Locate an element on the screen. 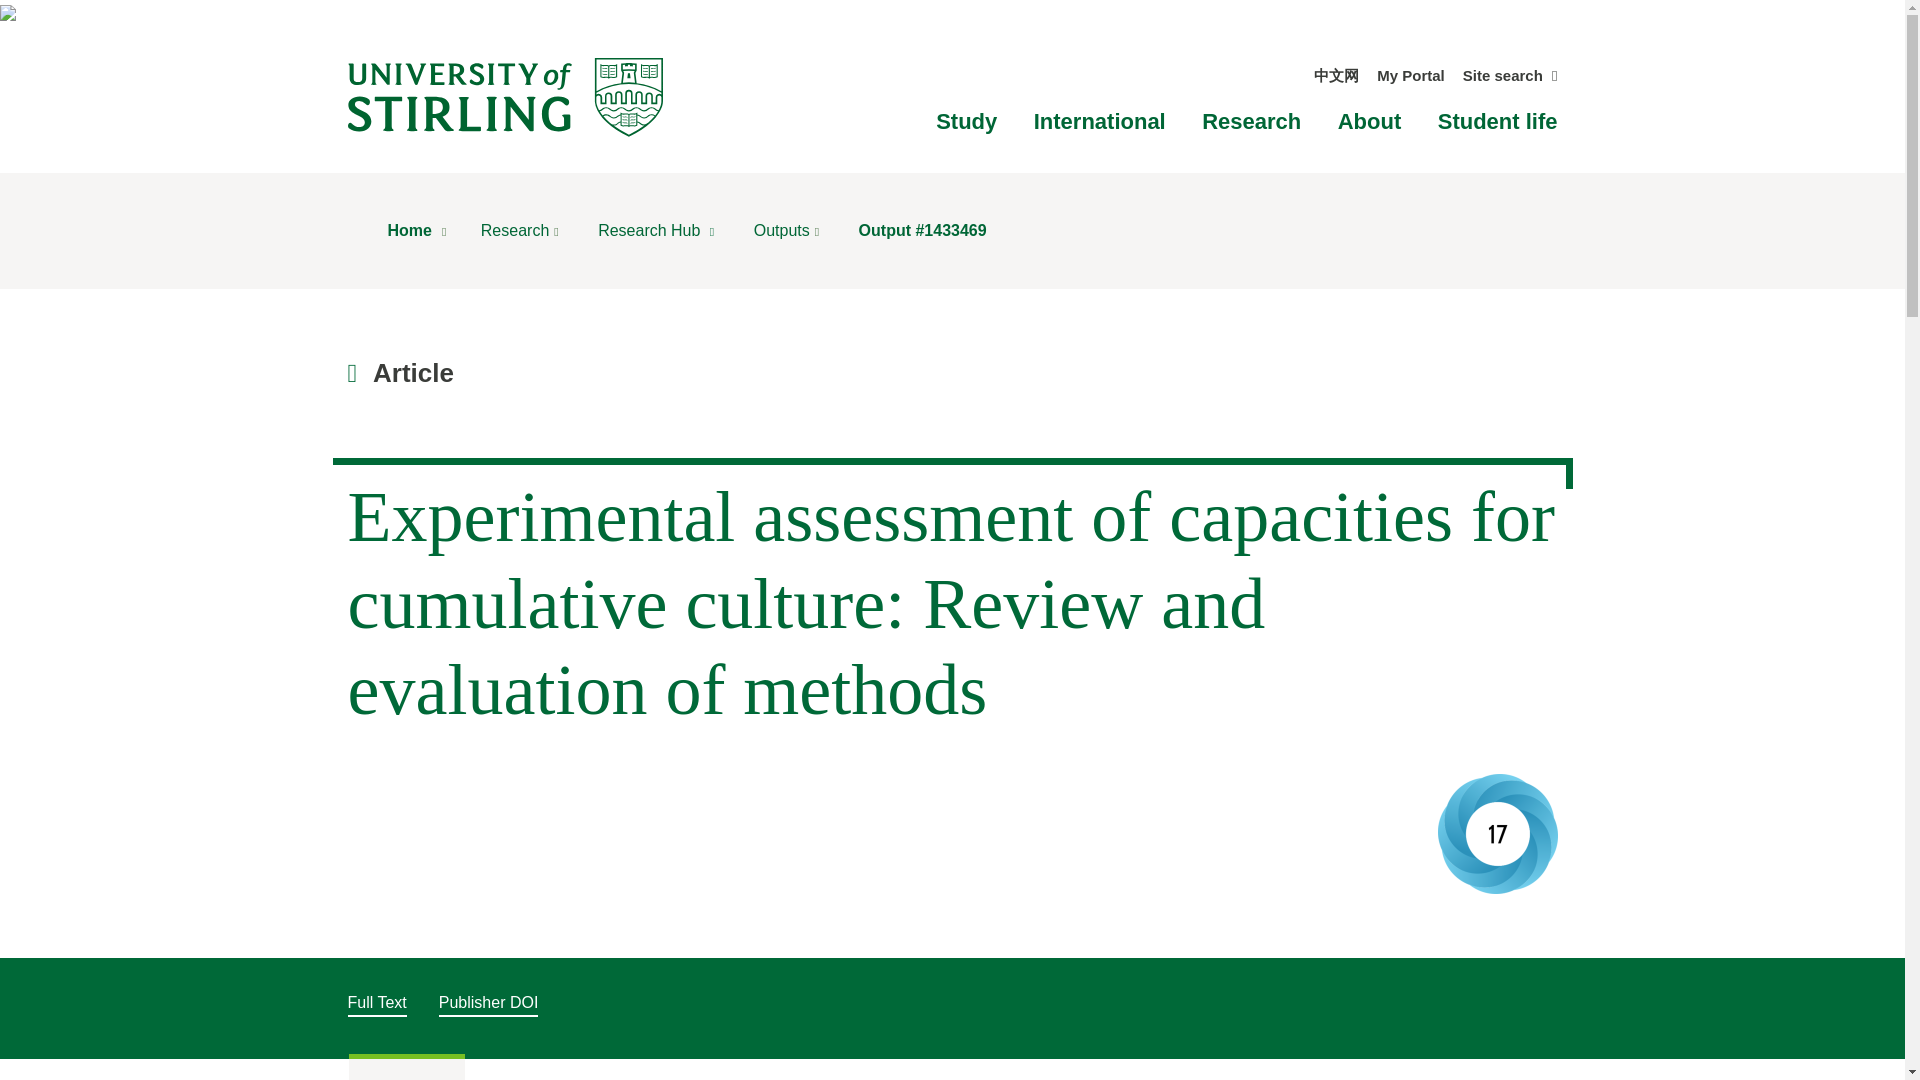  Student life is located at coordinates (1498, 121).